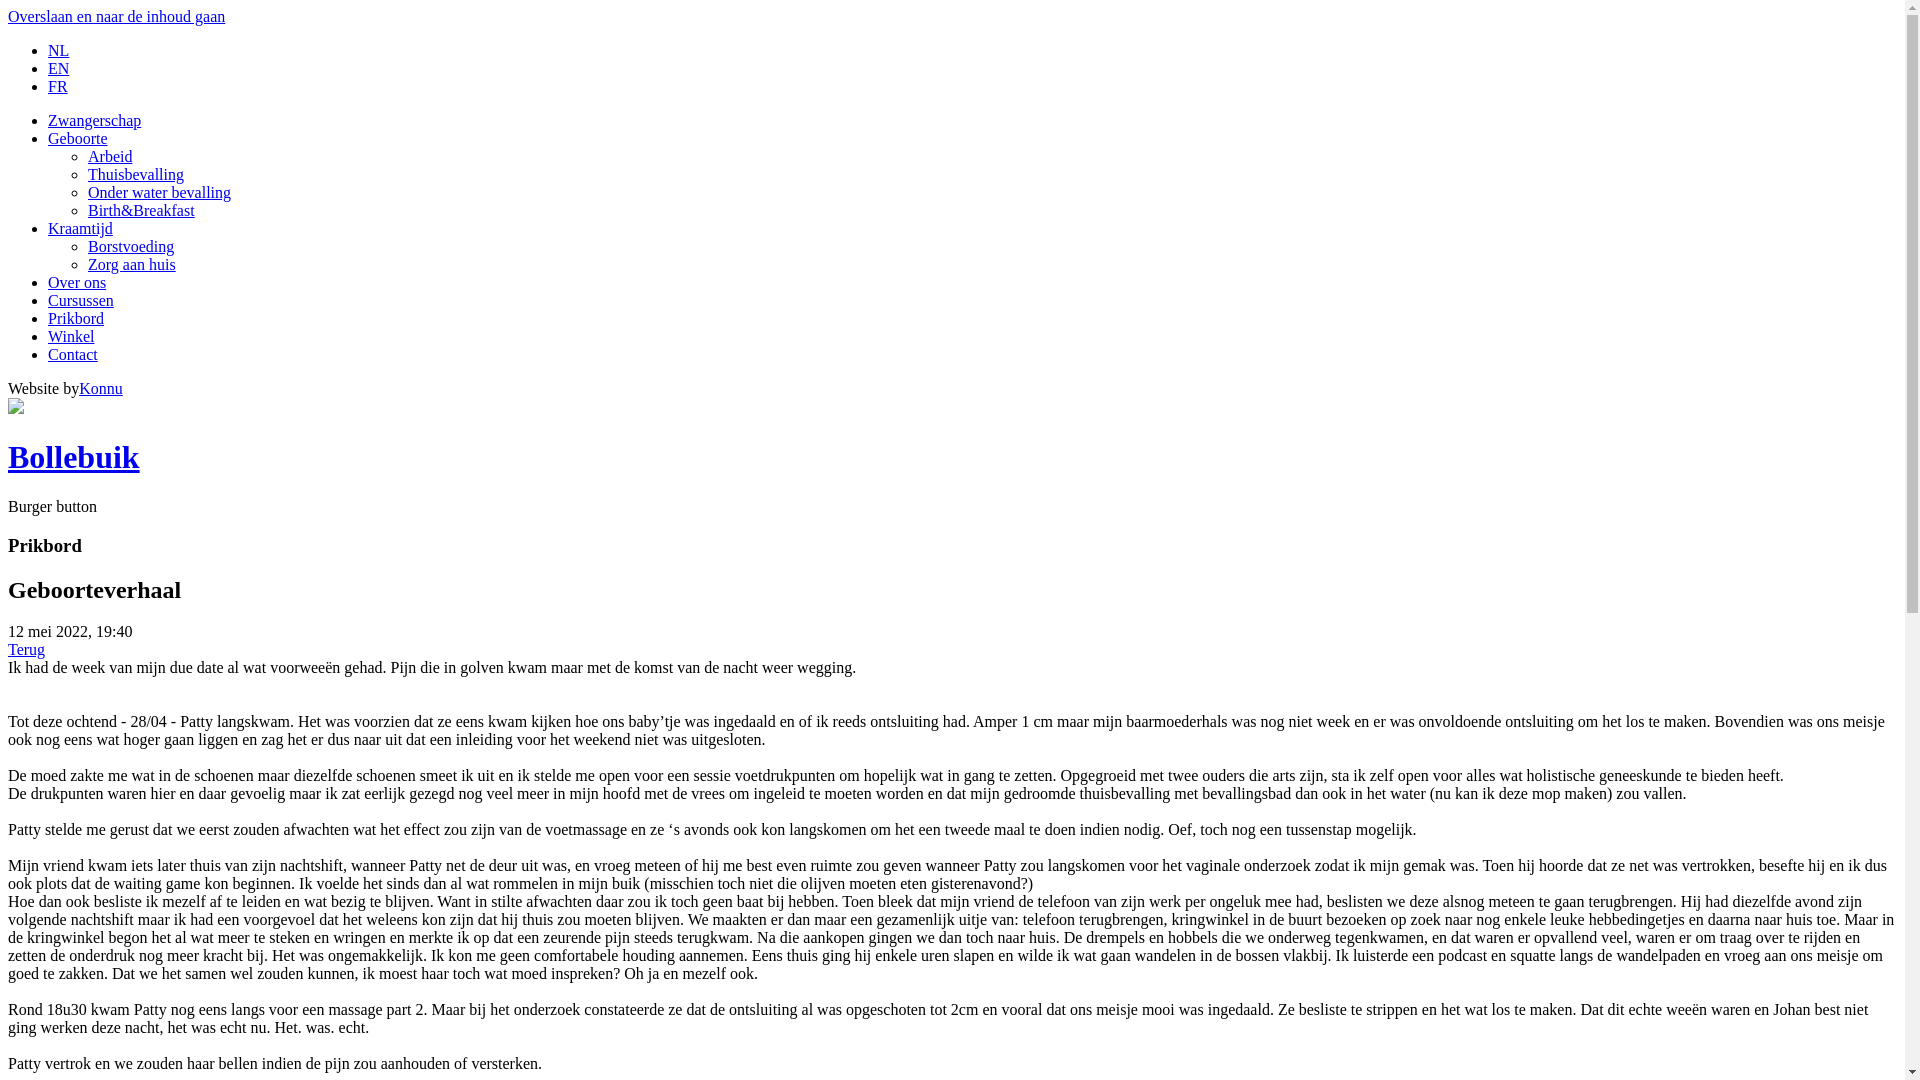 The height and width of the screenshot is (1080, 1920). I want to click on Geboorte, so click(78, 138).